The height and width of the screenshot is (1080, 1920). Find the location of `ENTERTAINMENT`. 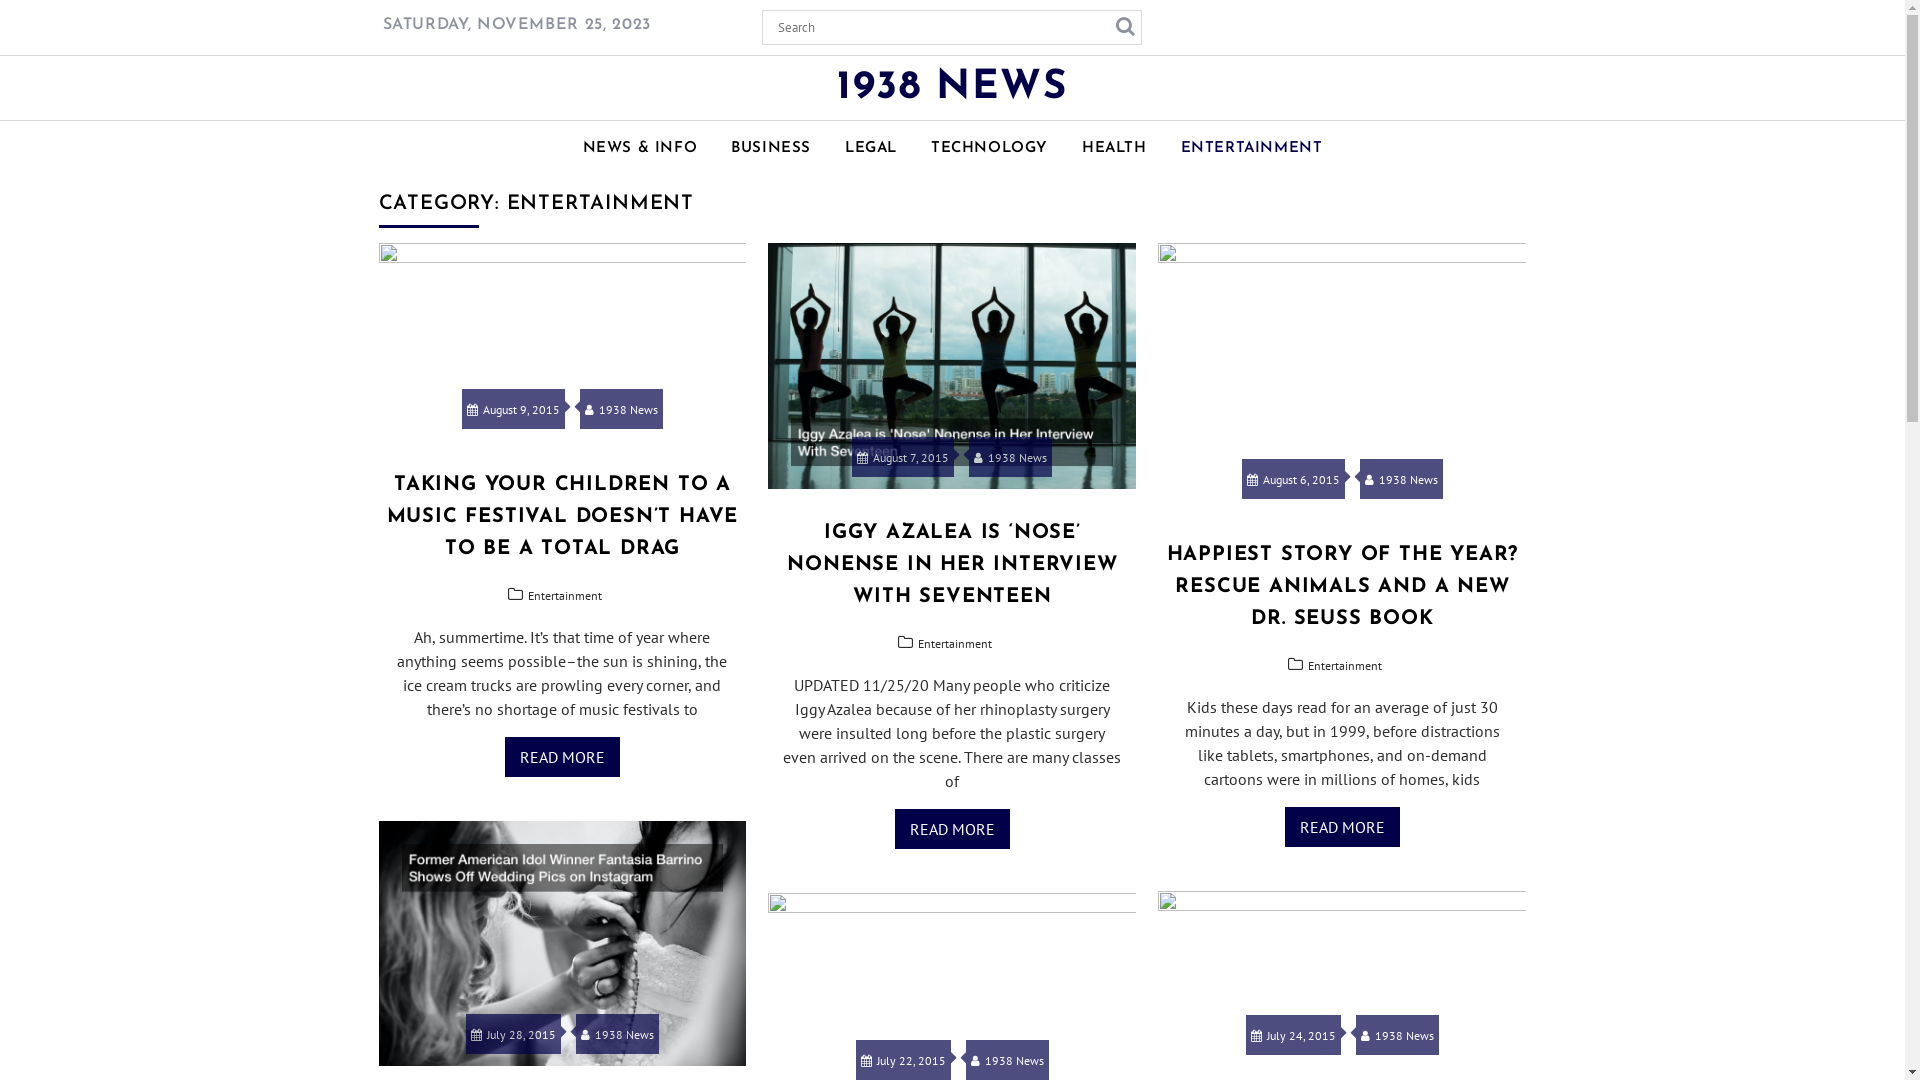

ENTERTAINMENT is located at coordinates (1252, 149).